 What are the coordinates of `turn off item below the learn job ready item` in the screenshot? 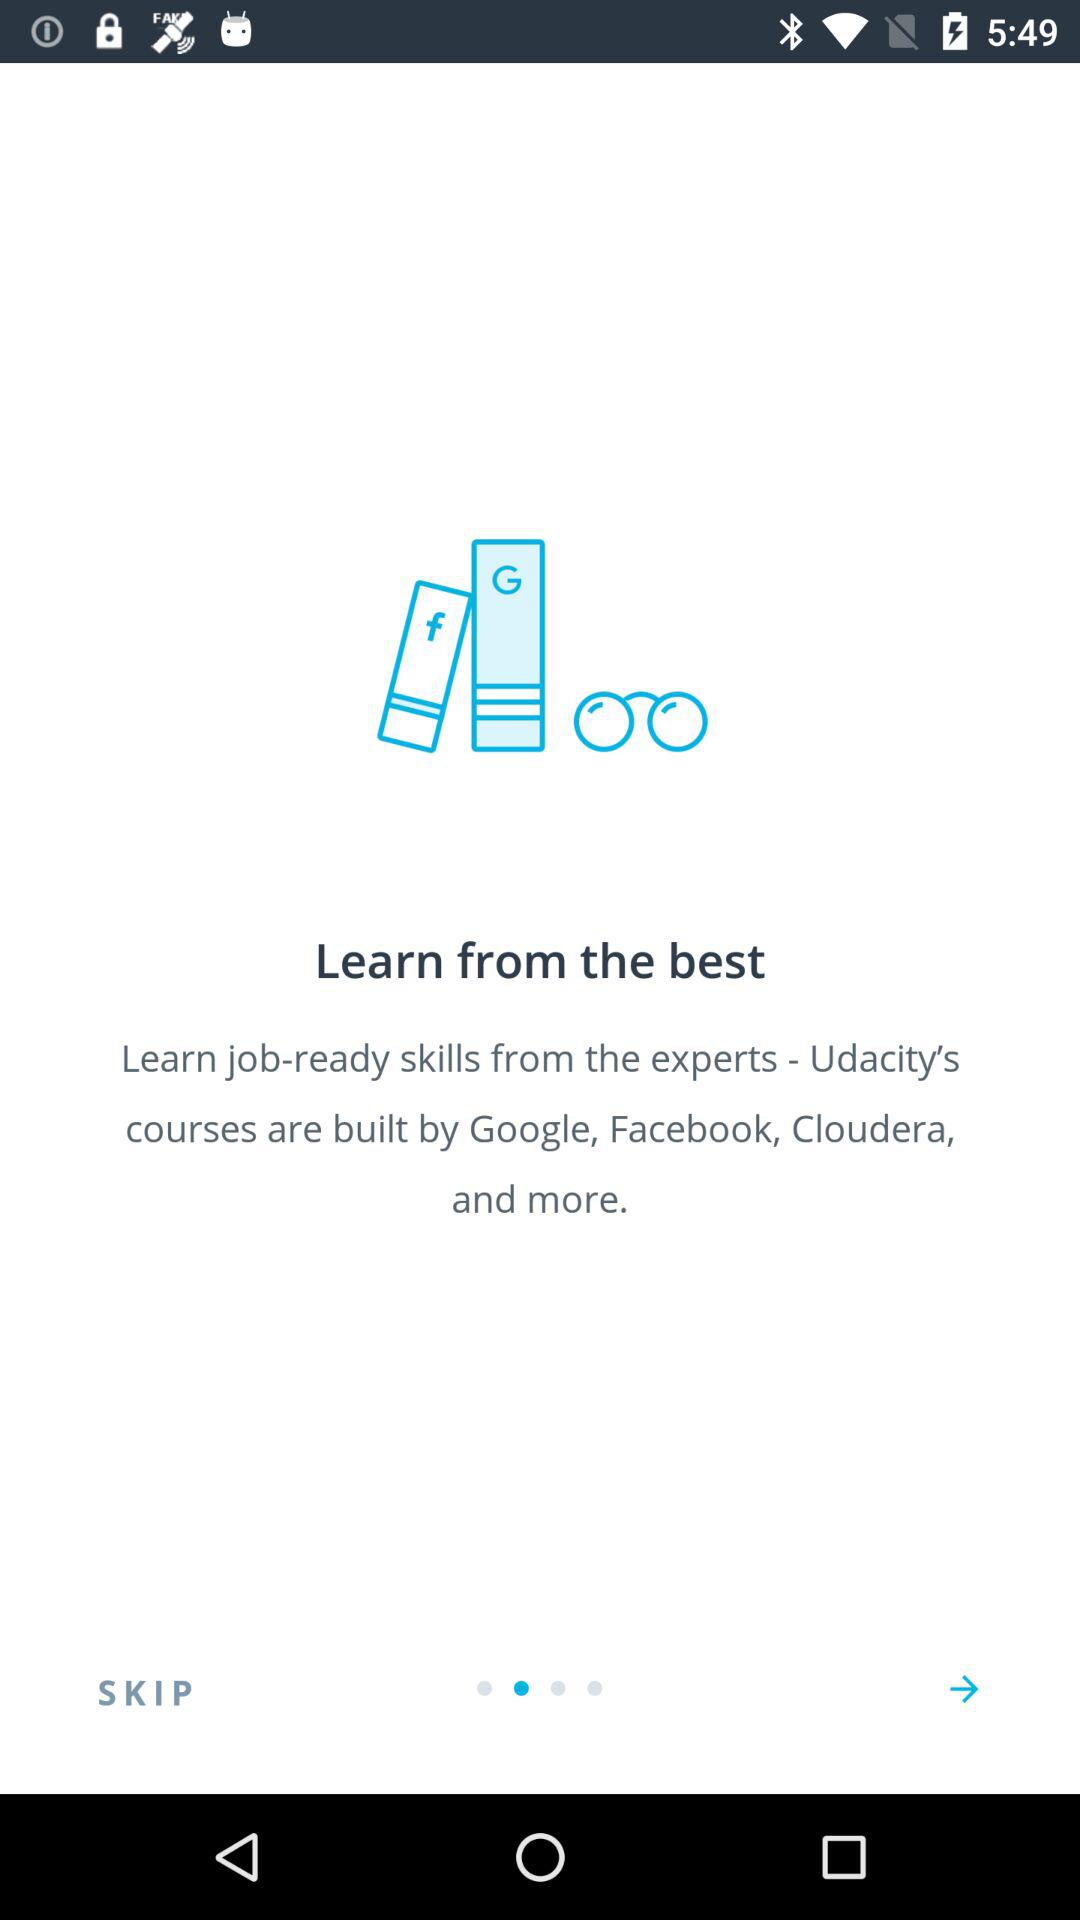 It's located at (145, 1689).